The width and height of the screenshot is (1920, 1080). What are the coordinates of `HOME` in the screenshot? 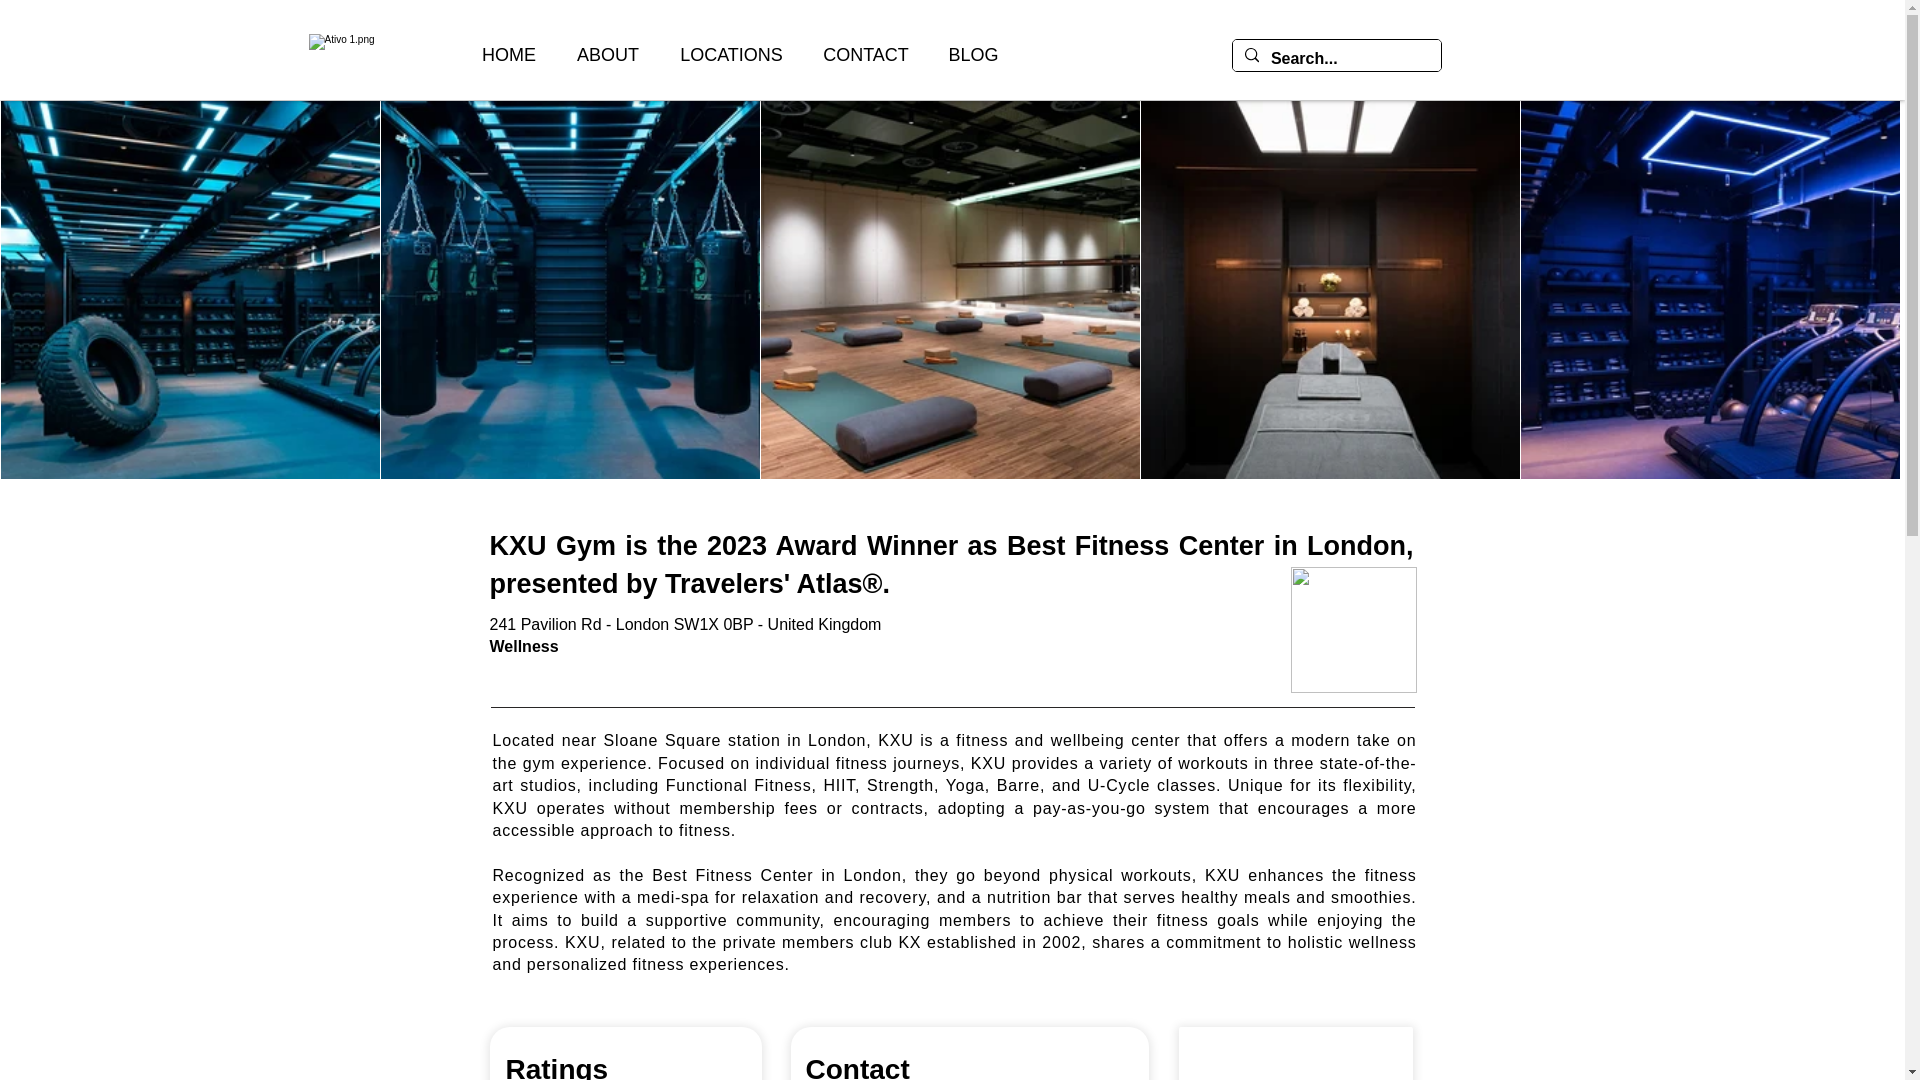 It's located at (508, 55).